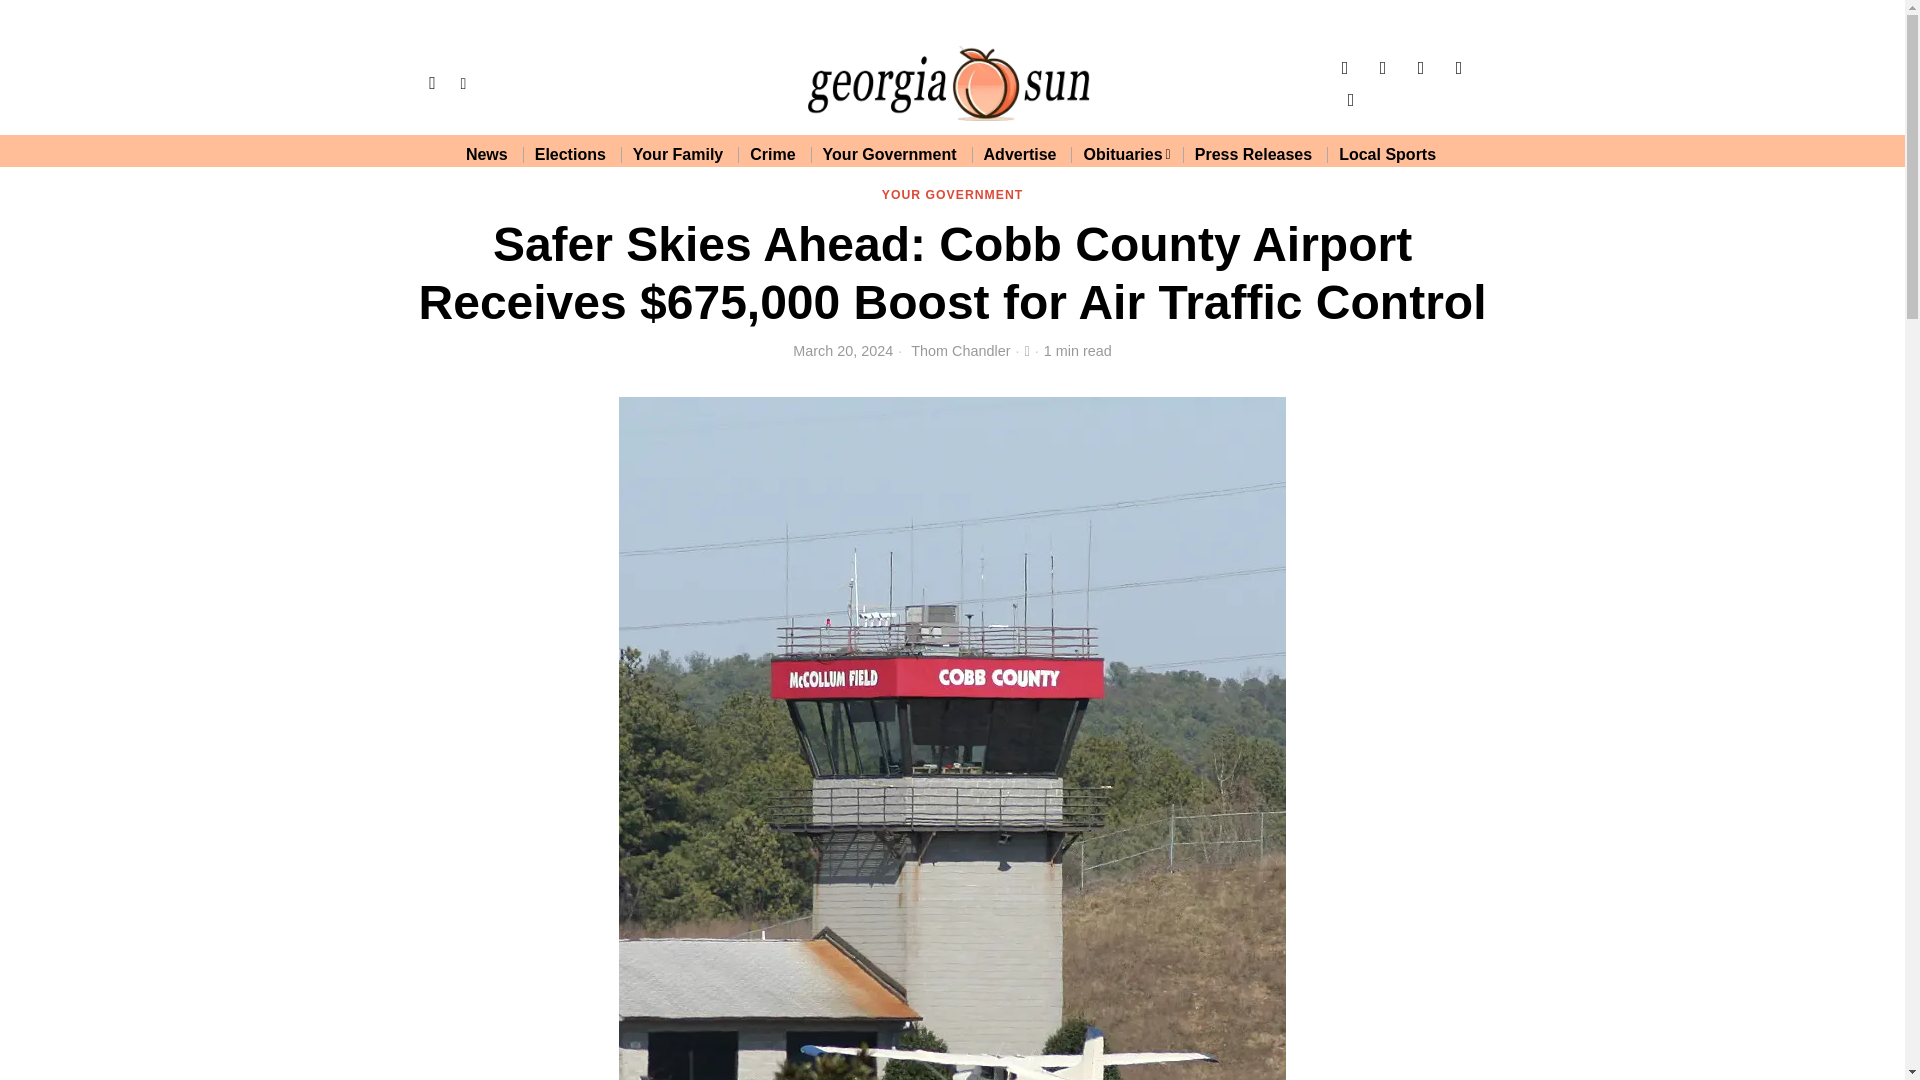 This screenshot has height=1080, width=1920. Describe the element at coordinates (1254, 154) in the screenshot. I see `Press Releases` at that location.